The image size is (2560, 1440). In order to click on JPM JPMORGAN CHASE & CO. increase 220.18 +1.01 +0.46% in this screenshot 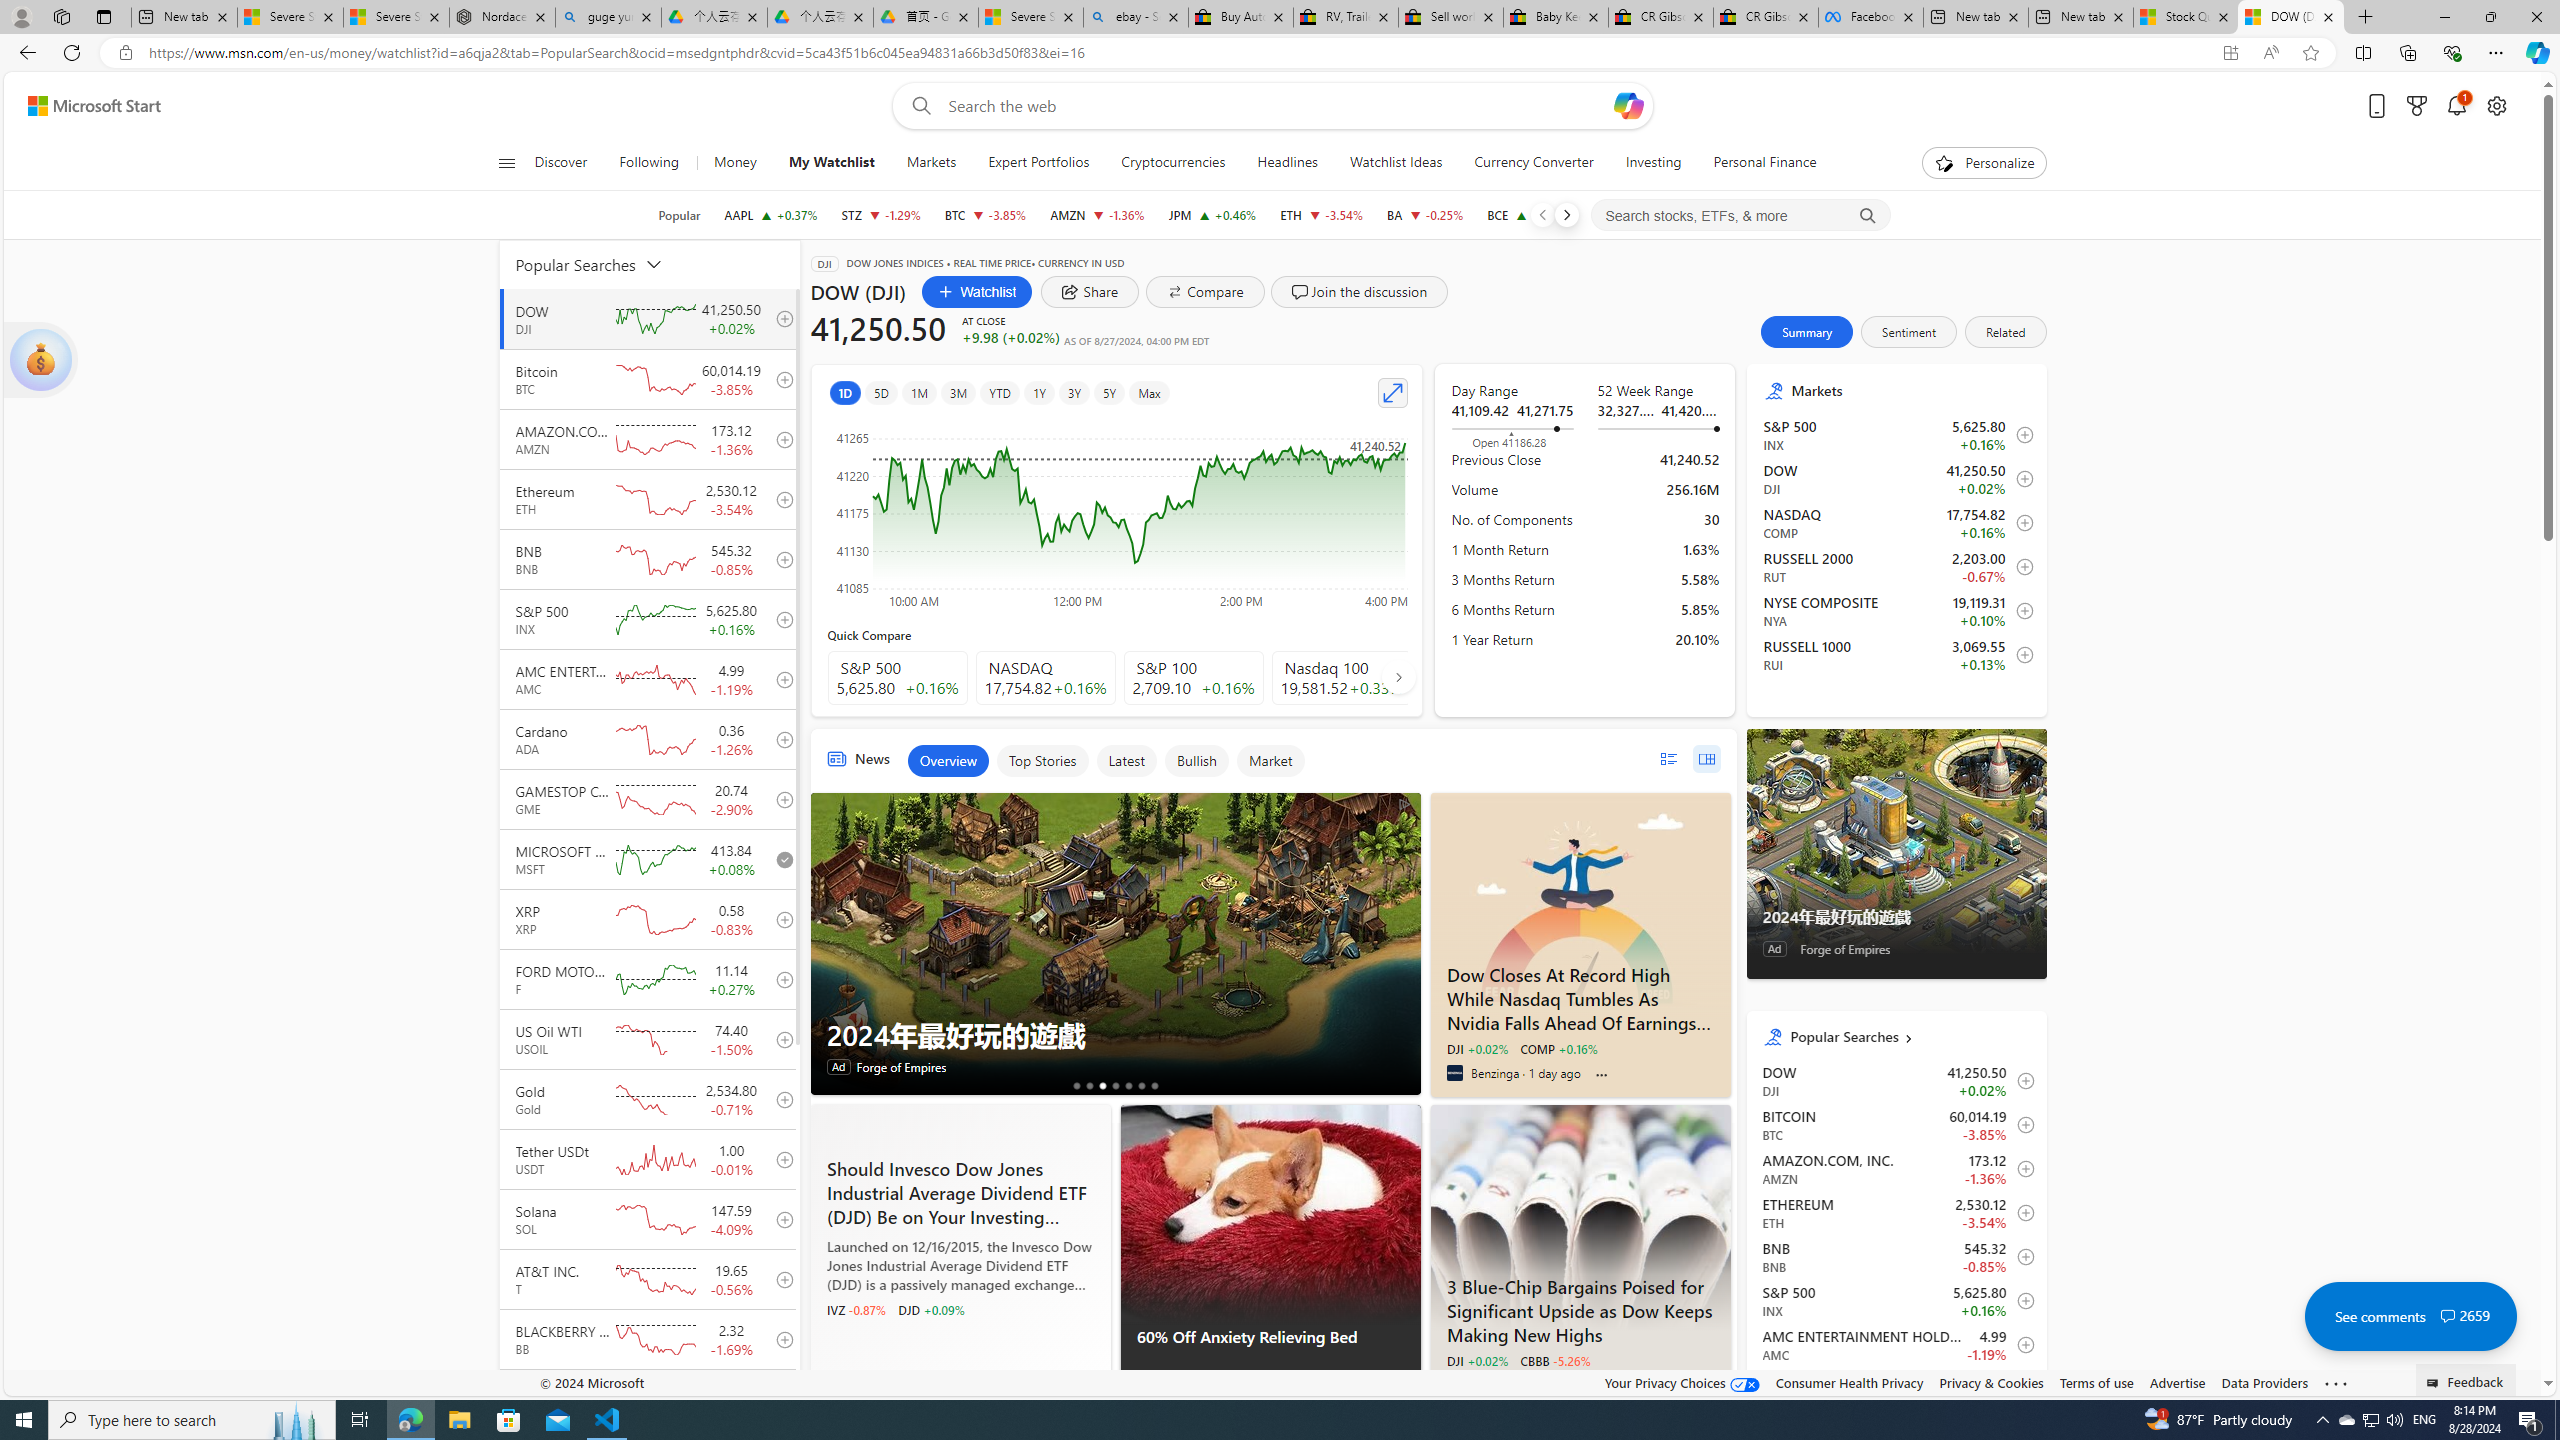, I will do `click(1213, 215)`.